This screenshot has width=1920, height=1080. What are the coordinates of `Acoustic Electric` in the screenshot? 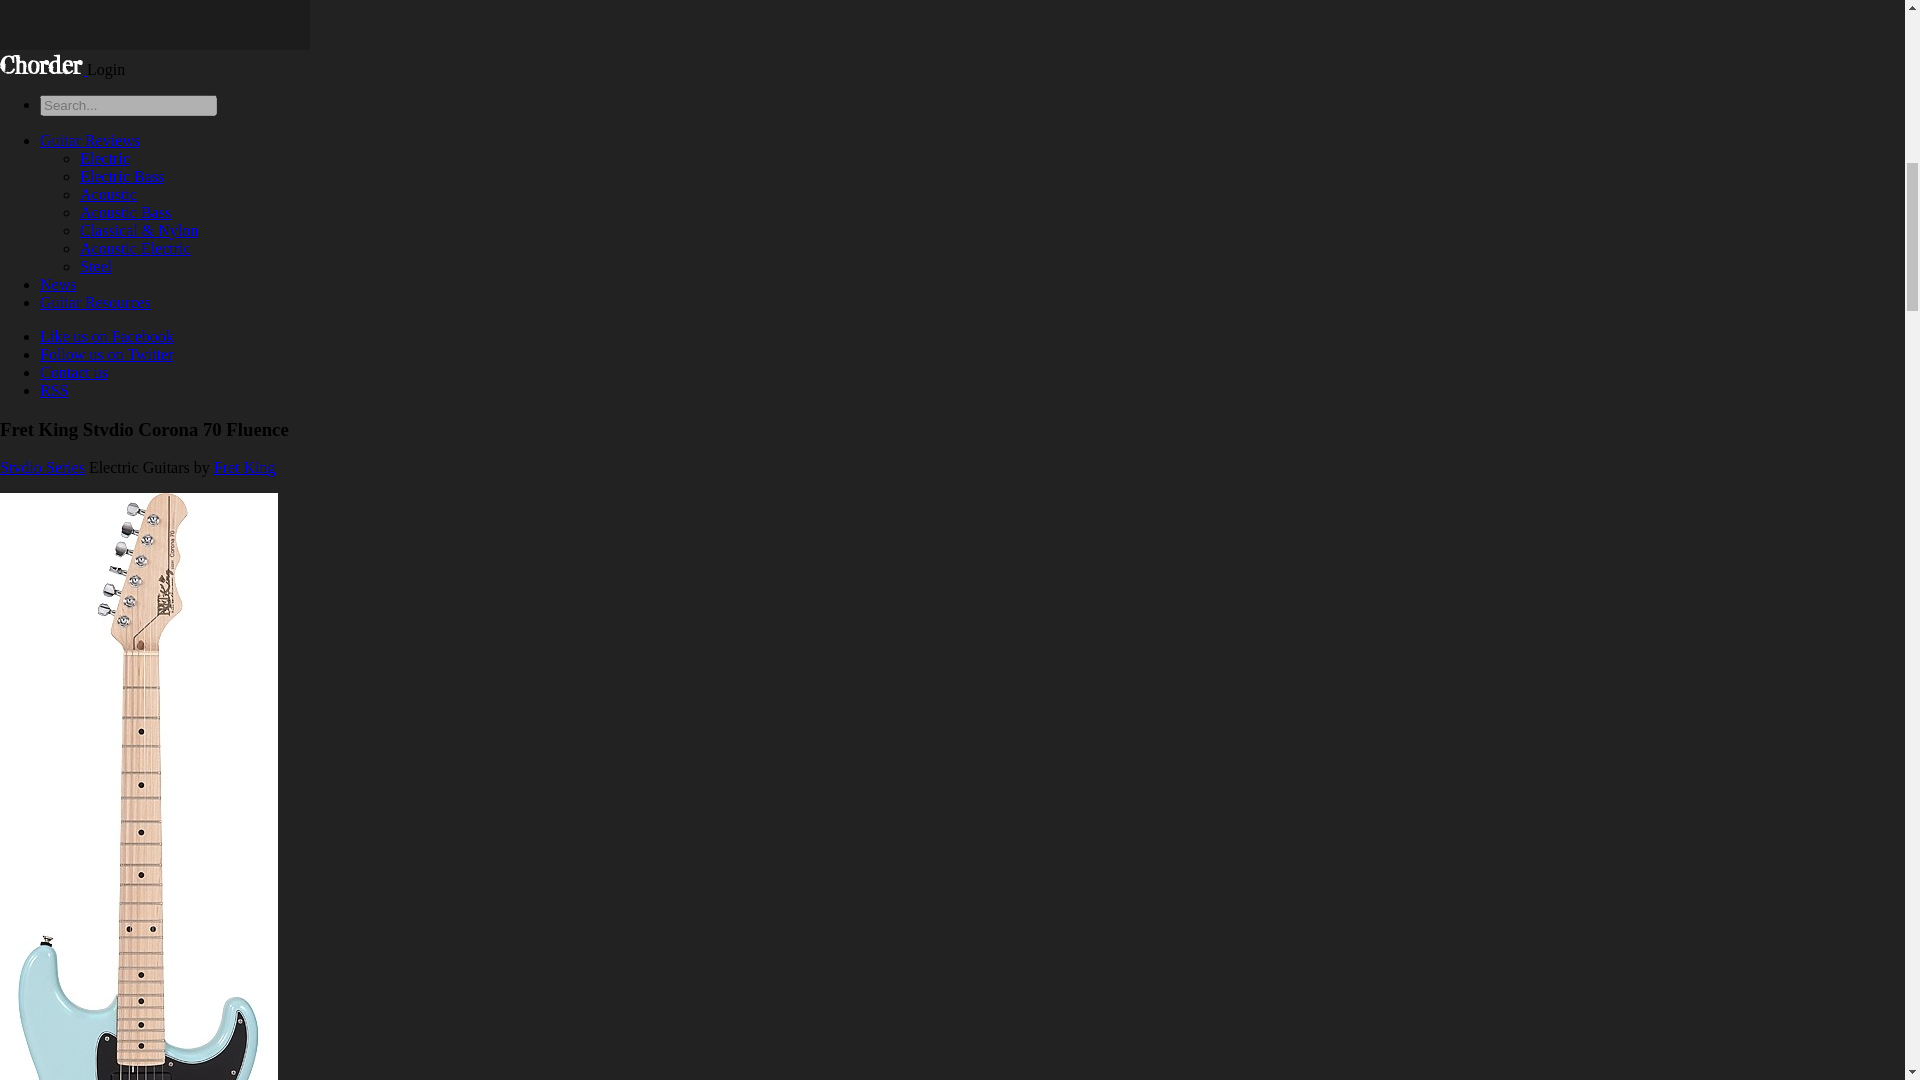 It's located at (135, 248).